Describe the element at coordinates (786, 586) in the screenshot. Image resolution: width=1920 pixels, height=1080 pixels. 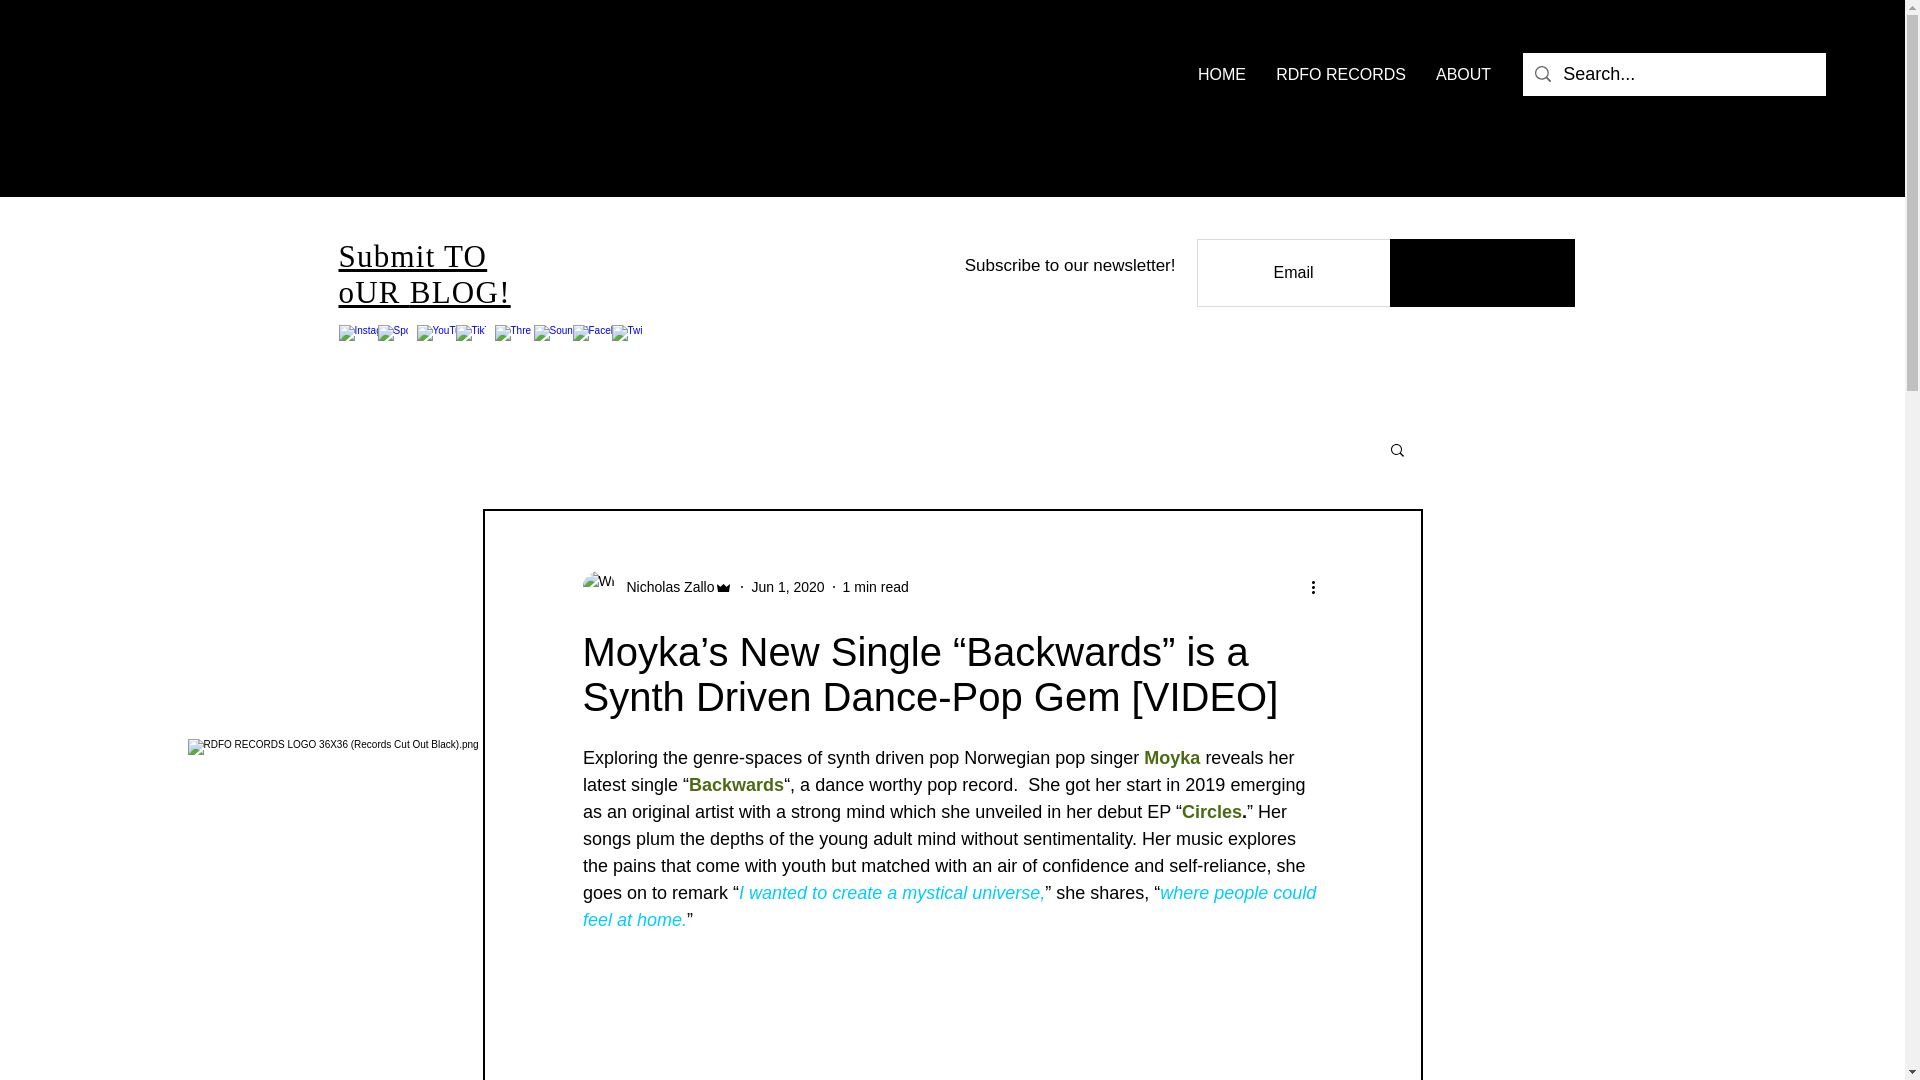
I see `Jun 1, 2020` at that location.